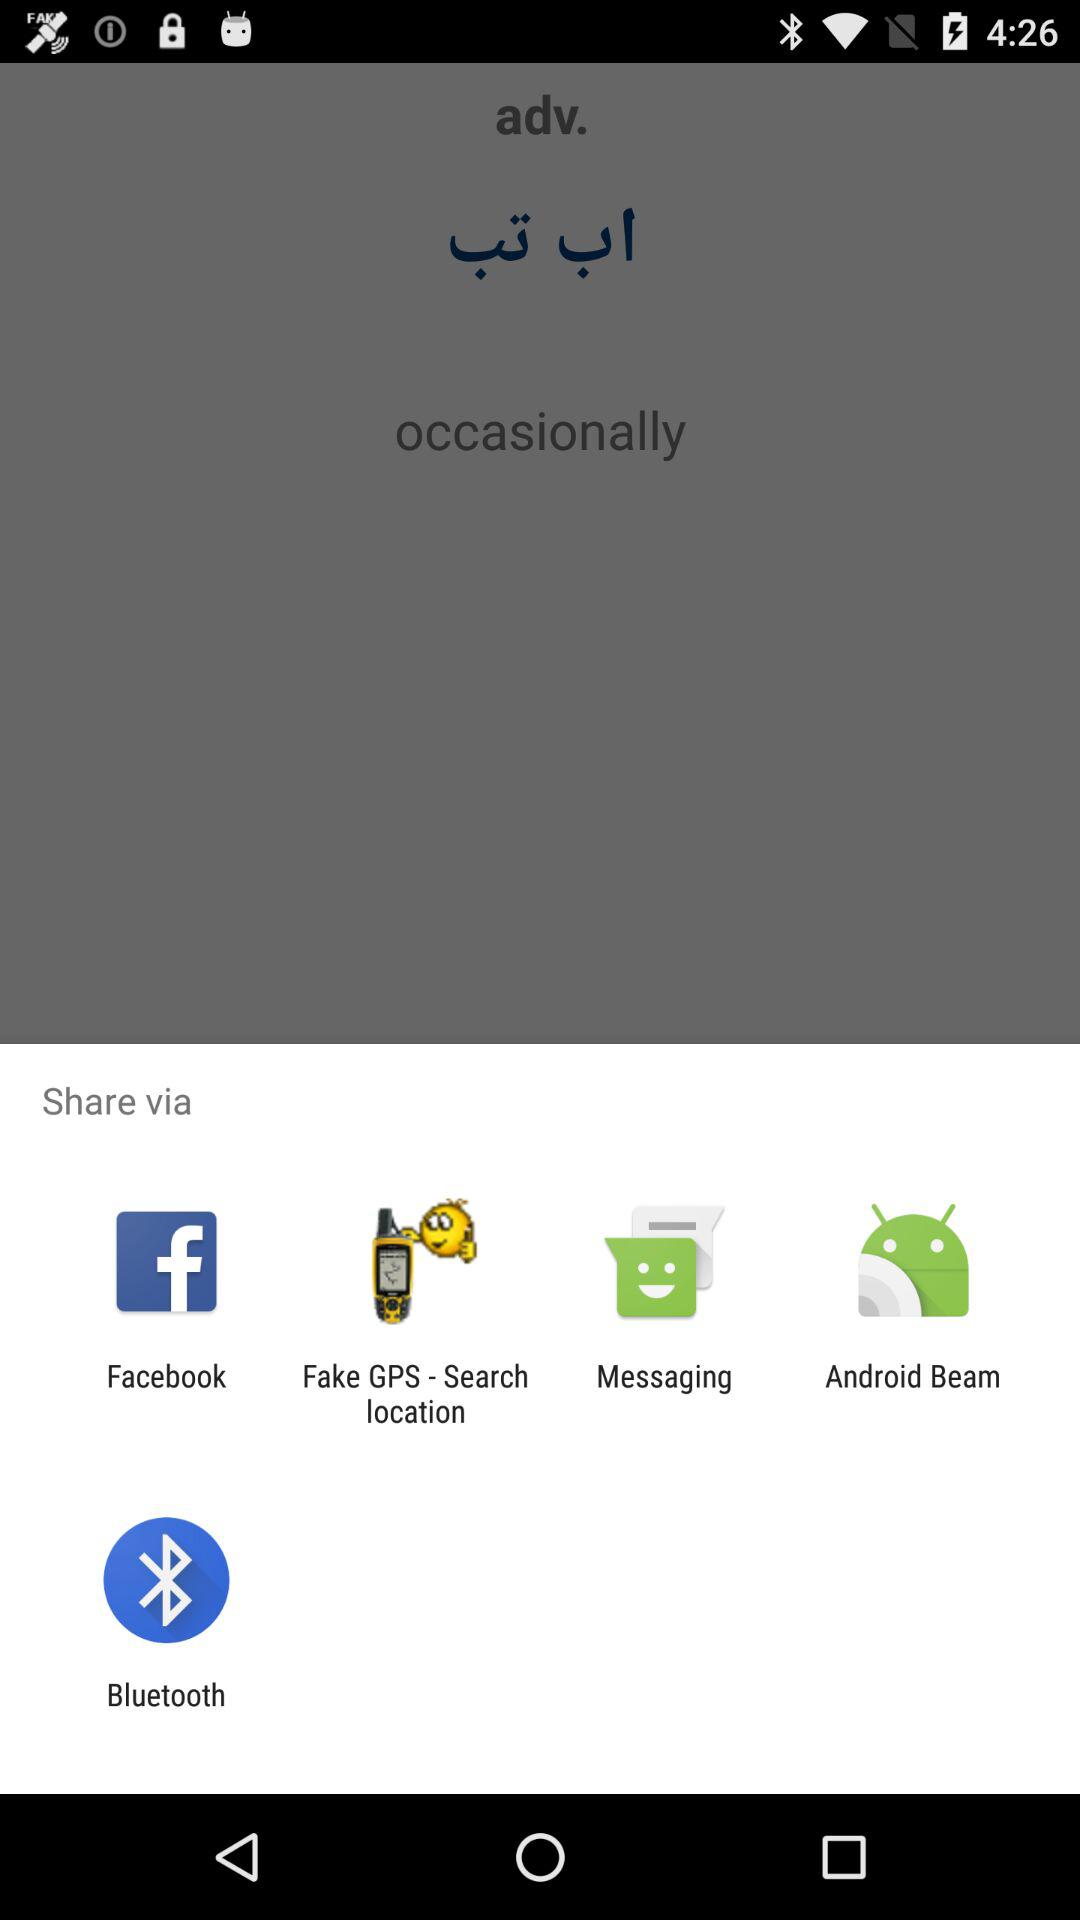 The image size is (1080, 1920). I want to click on tap messaging, so click(664, 1393).